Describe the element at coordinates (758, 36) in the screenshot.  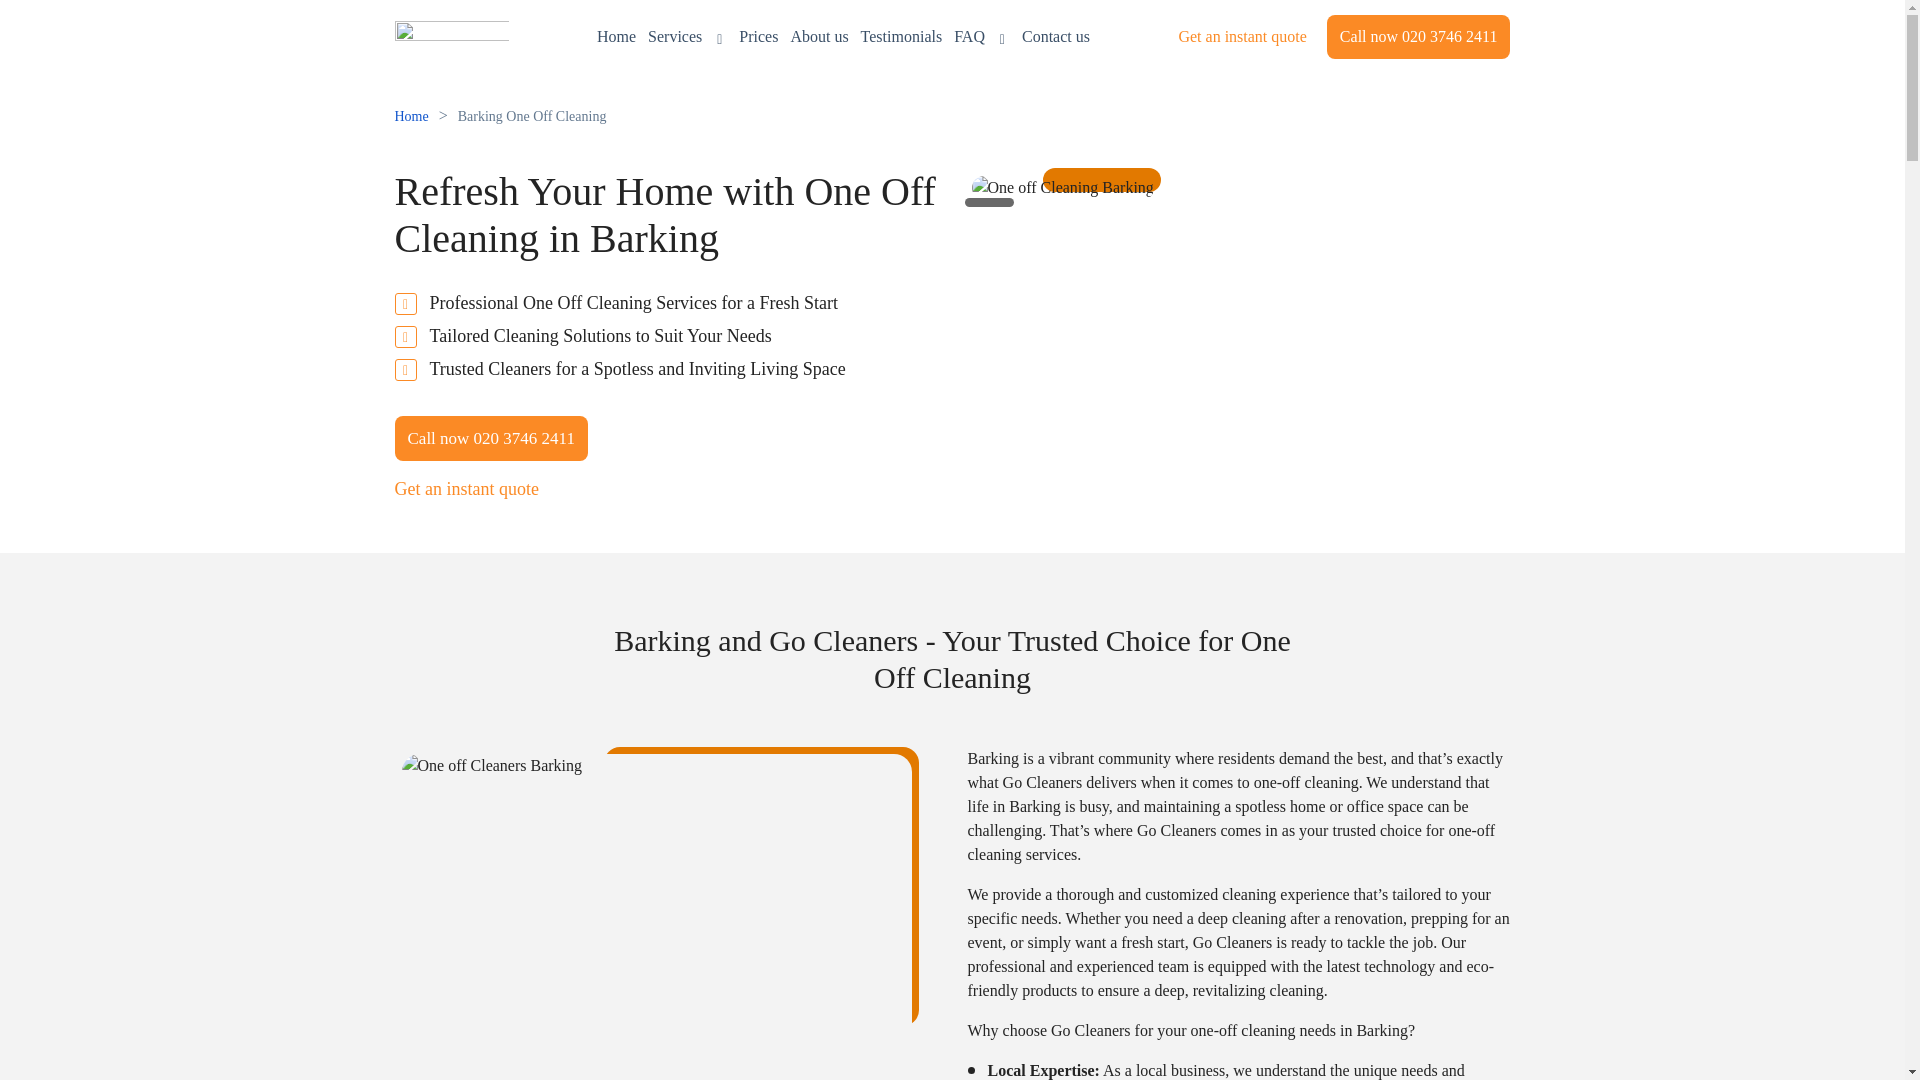
I see `Prices` at that location.